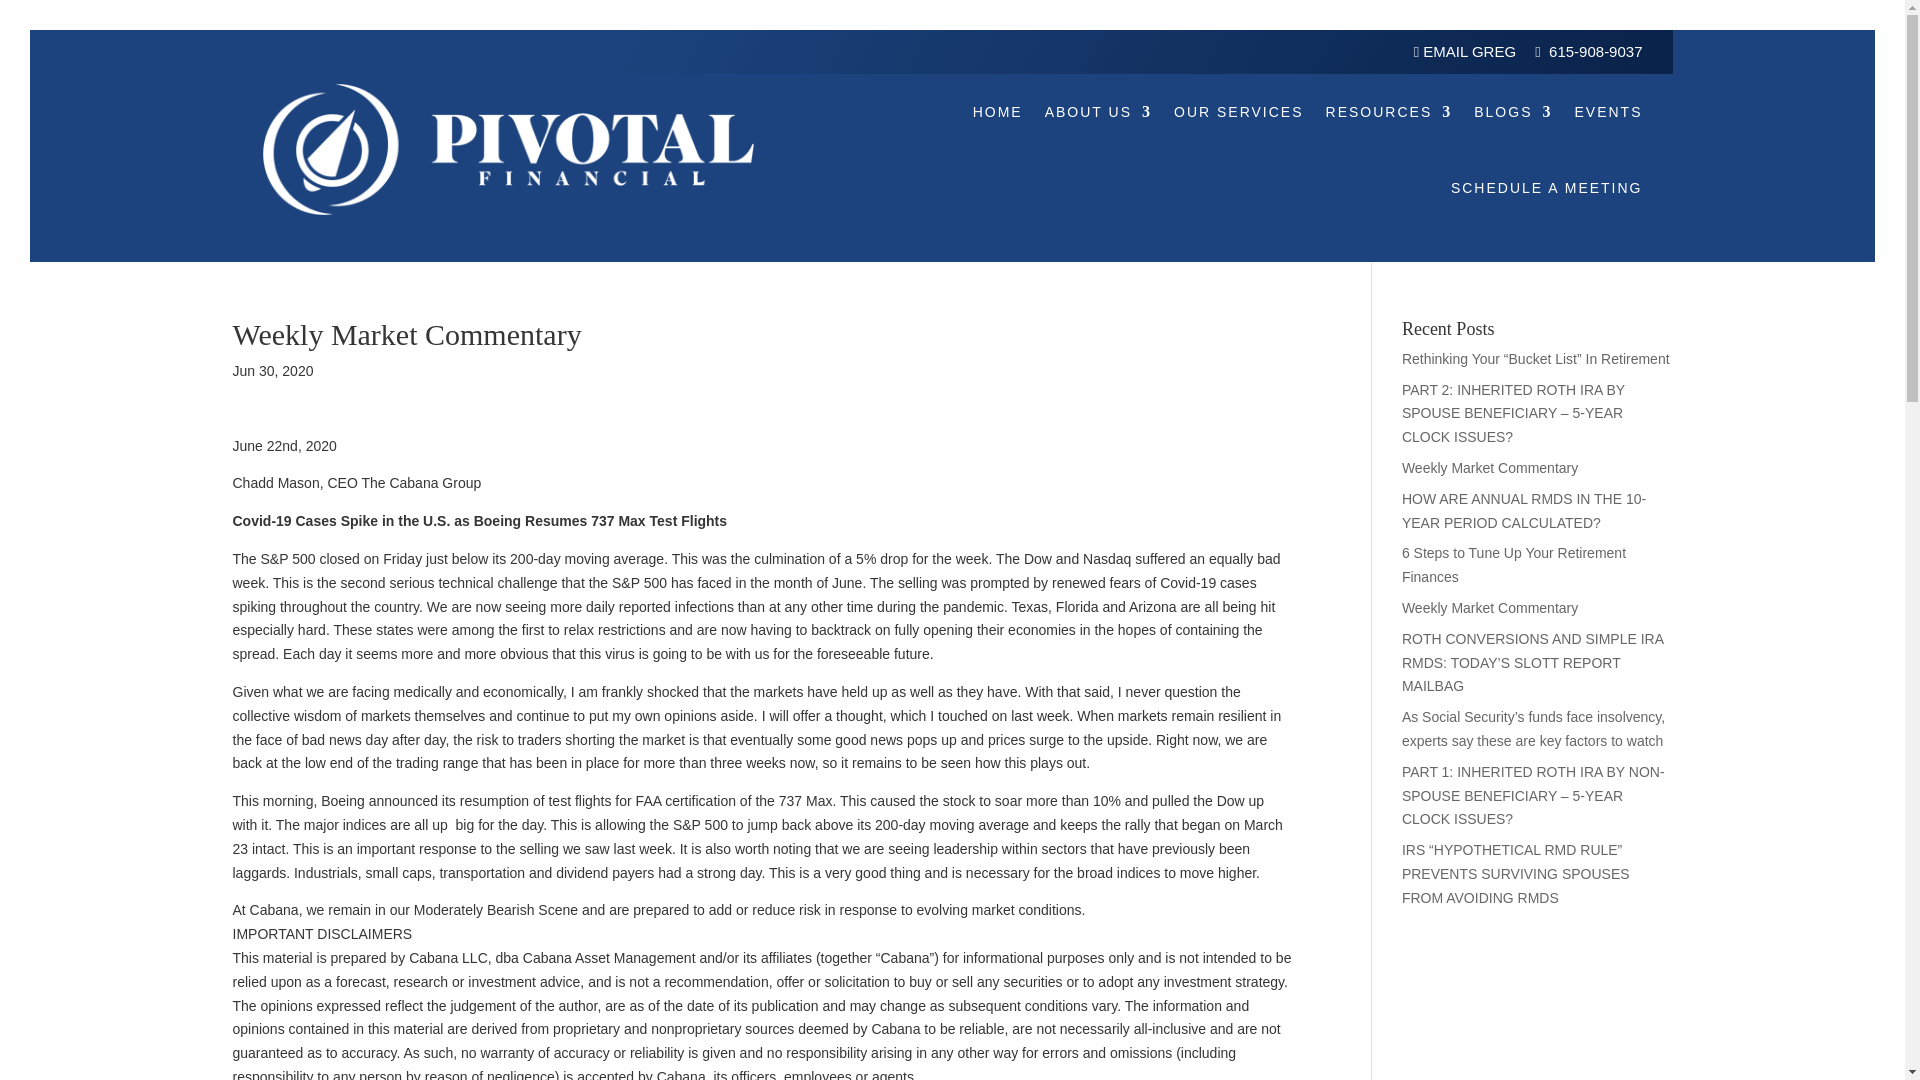 This screenshot has width=1920, height=1080. What do you see at coordinates (1512, 112) in the screenshot?
I see `BLOGS` at bounding box center [1512, 112].